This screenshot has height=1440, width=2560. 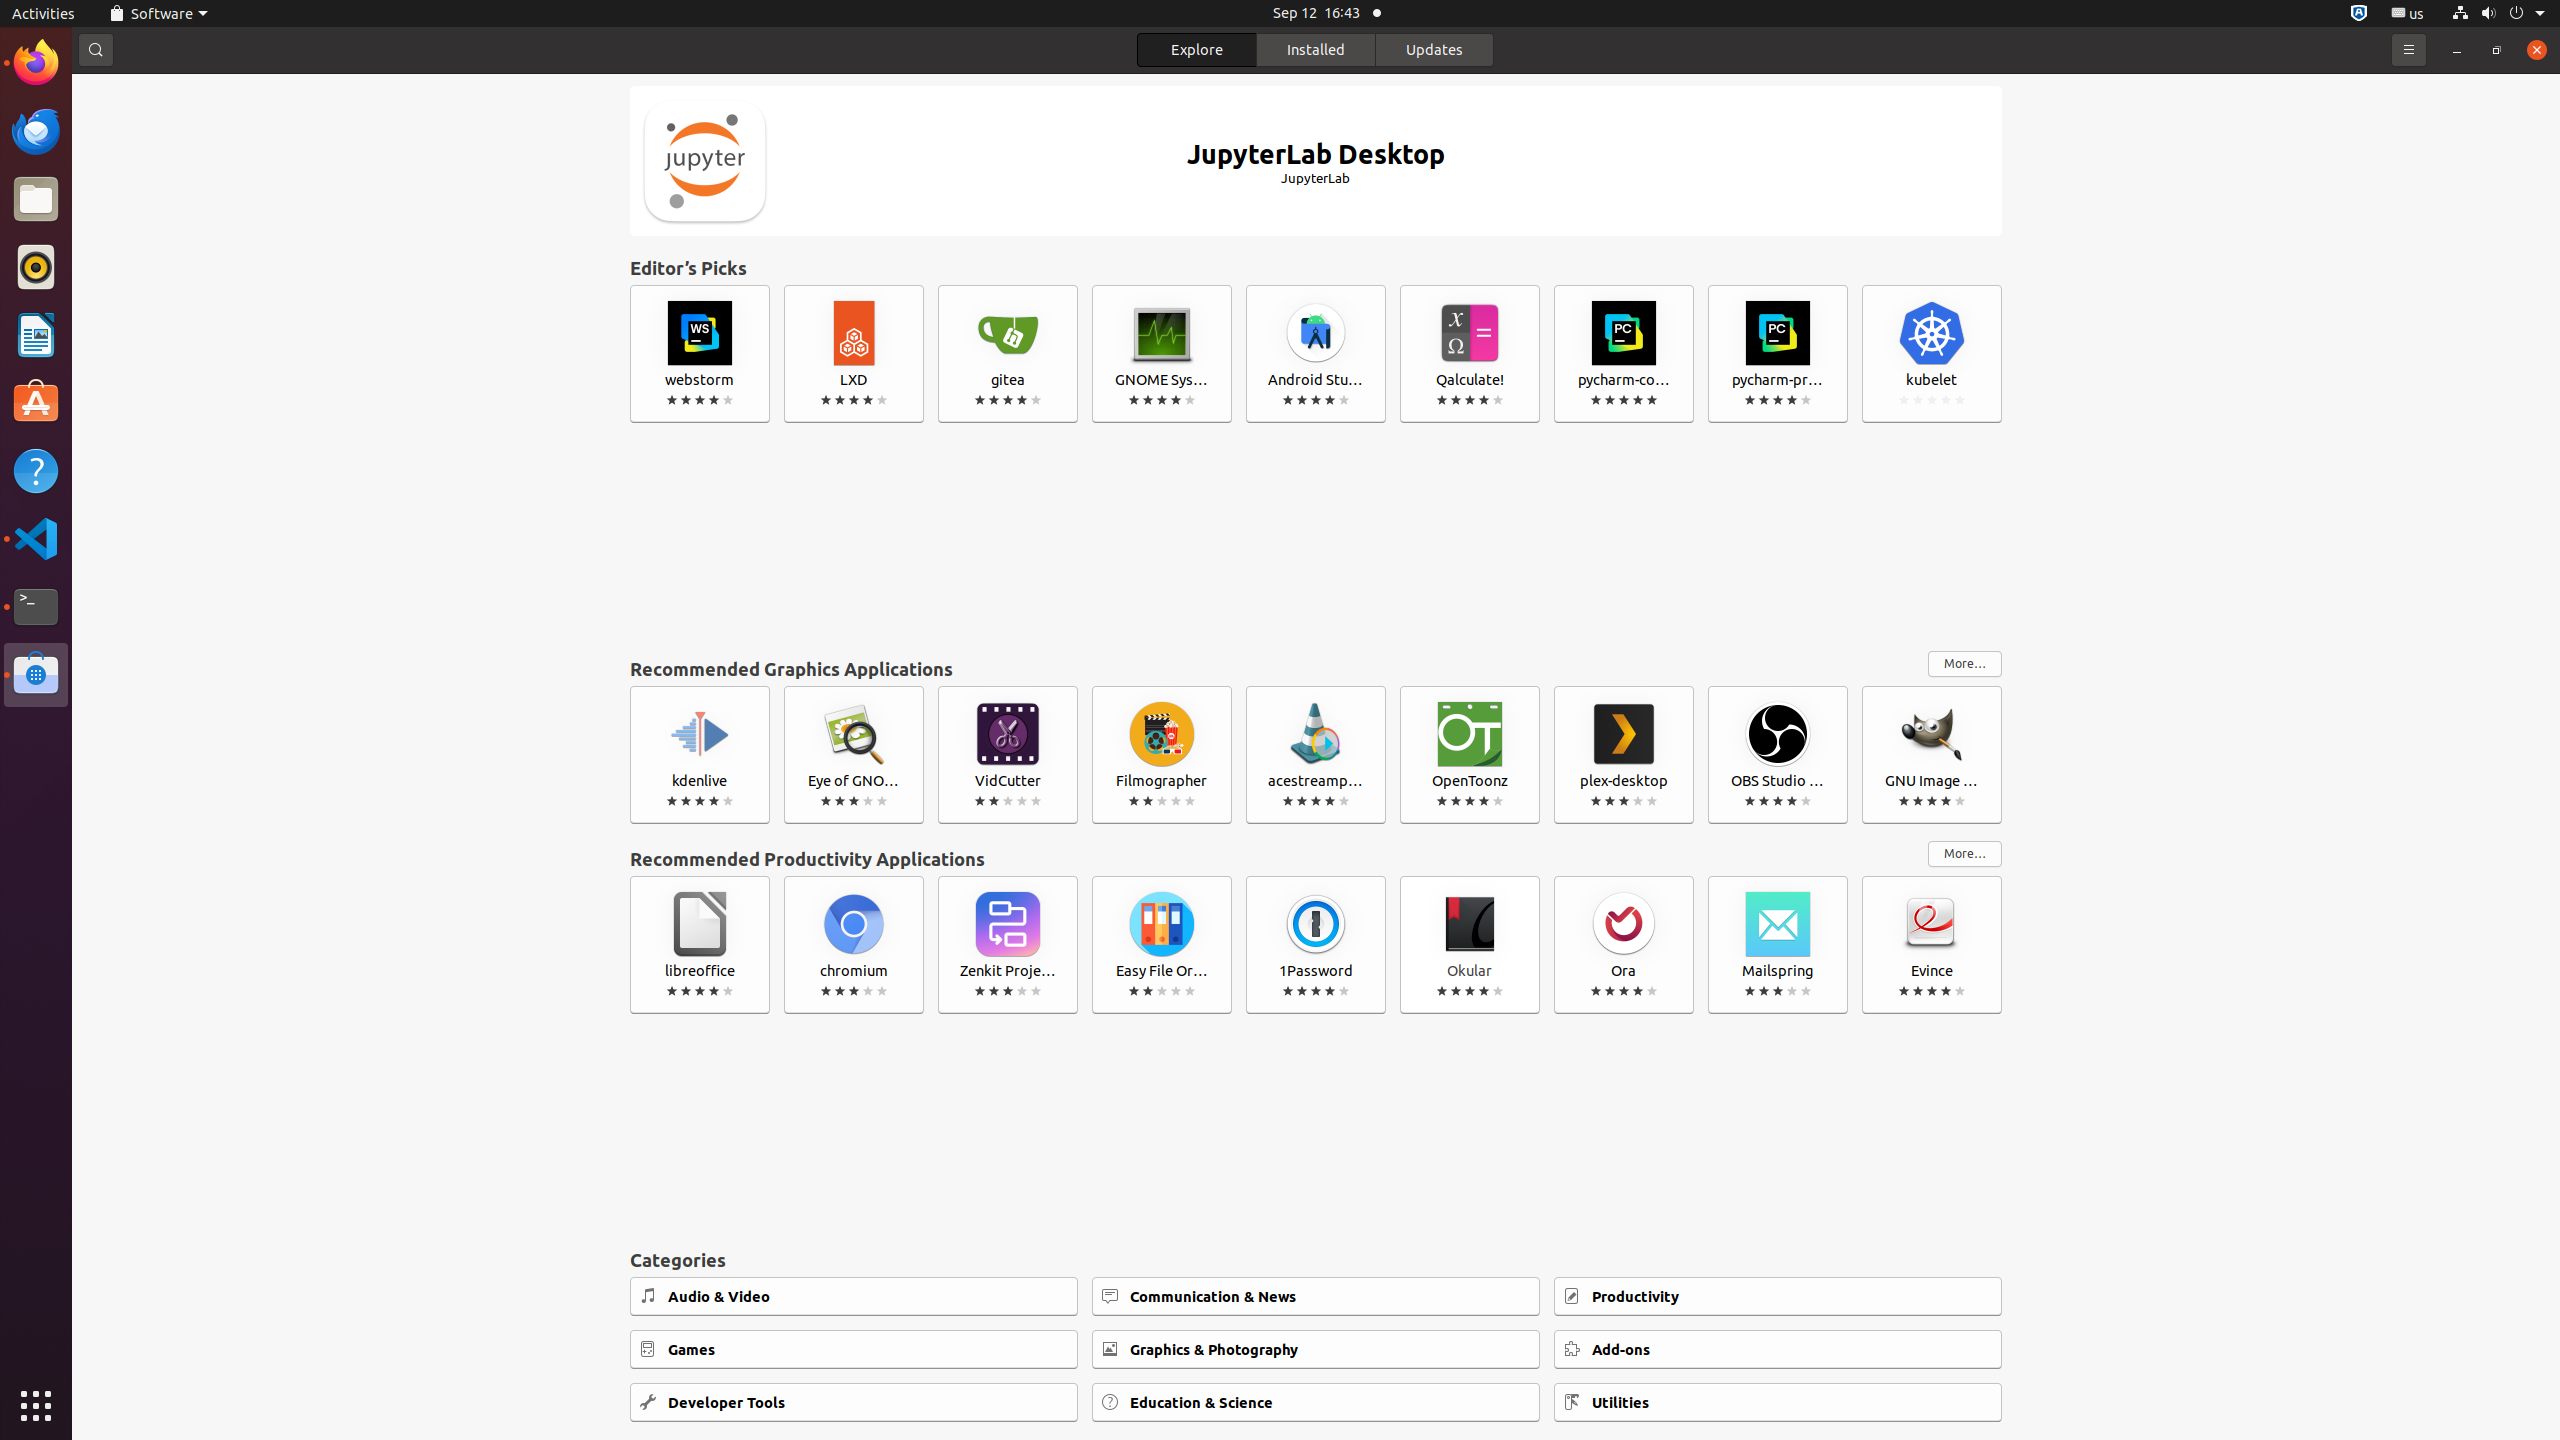 What do you see at coordinates (1932, 755) in the screenshot?
I see `GNU Image Manipulation Program` at bounding box center [1932, 755].